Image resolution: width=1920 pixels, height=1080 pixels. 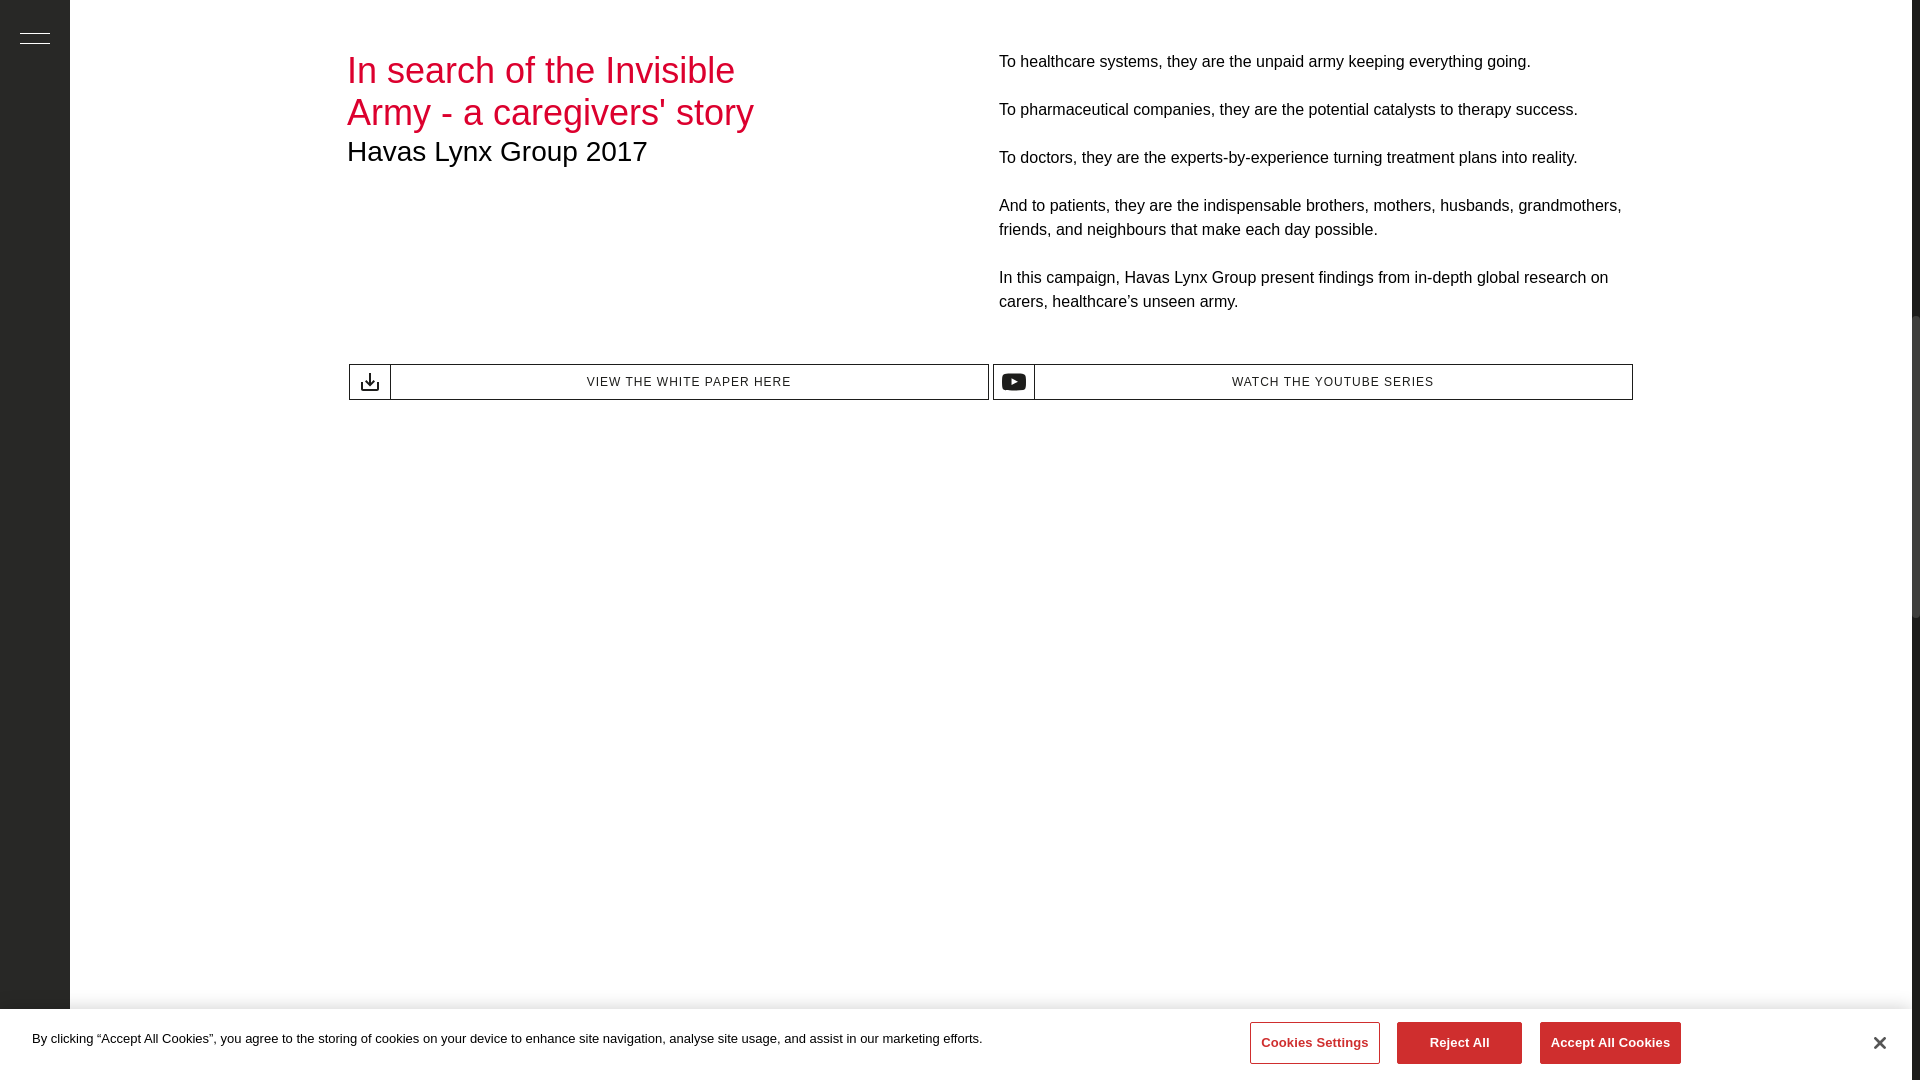 I want to click on WATCH THE YOUTUBE SERIES, so click(x=1312, y=381).